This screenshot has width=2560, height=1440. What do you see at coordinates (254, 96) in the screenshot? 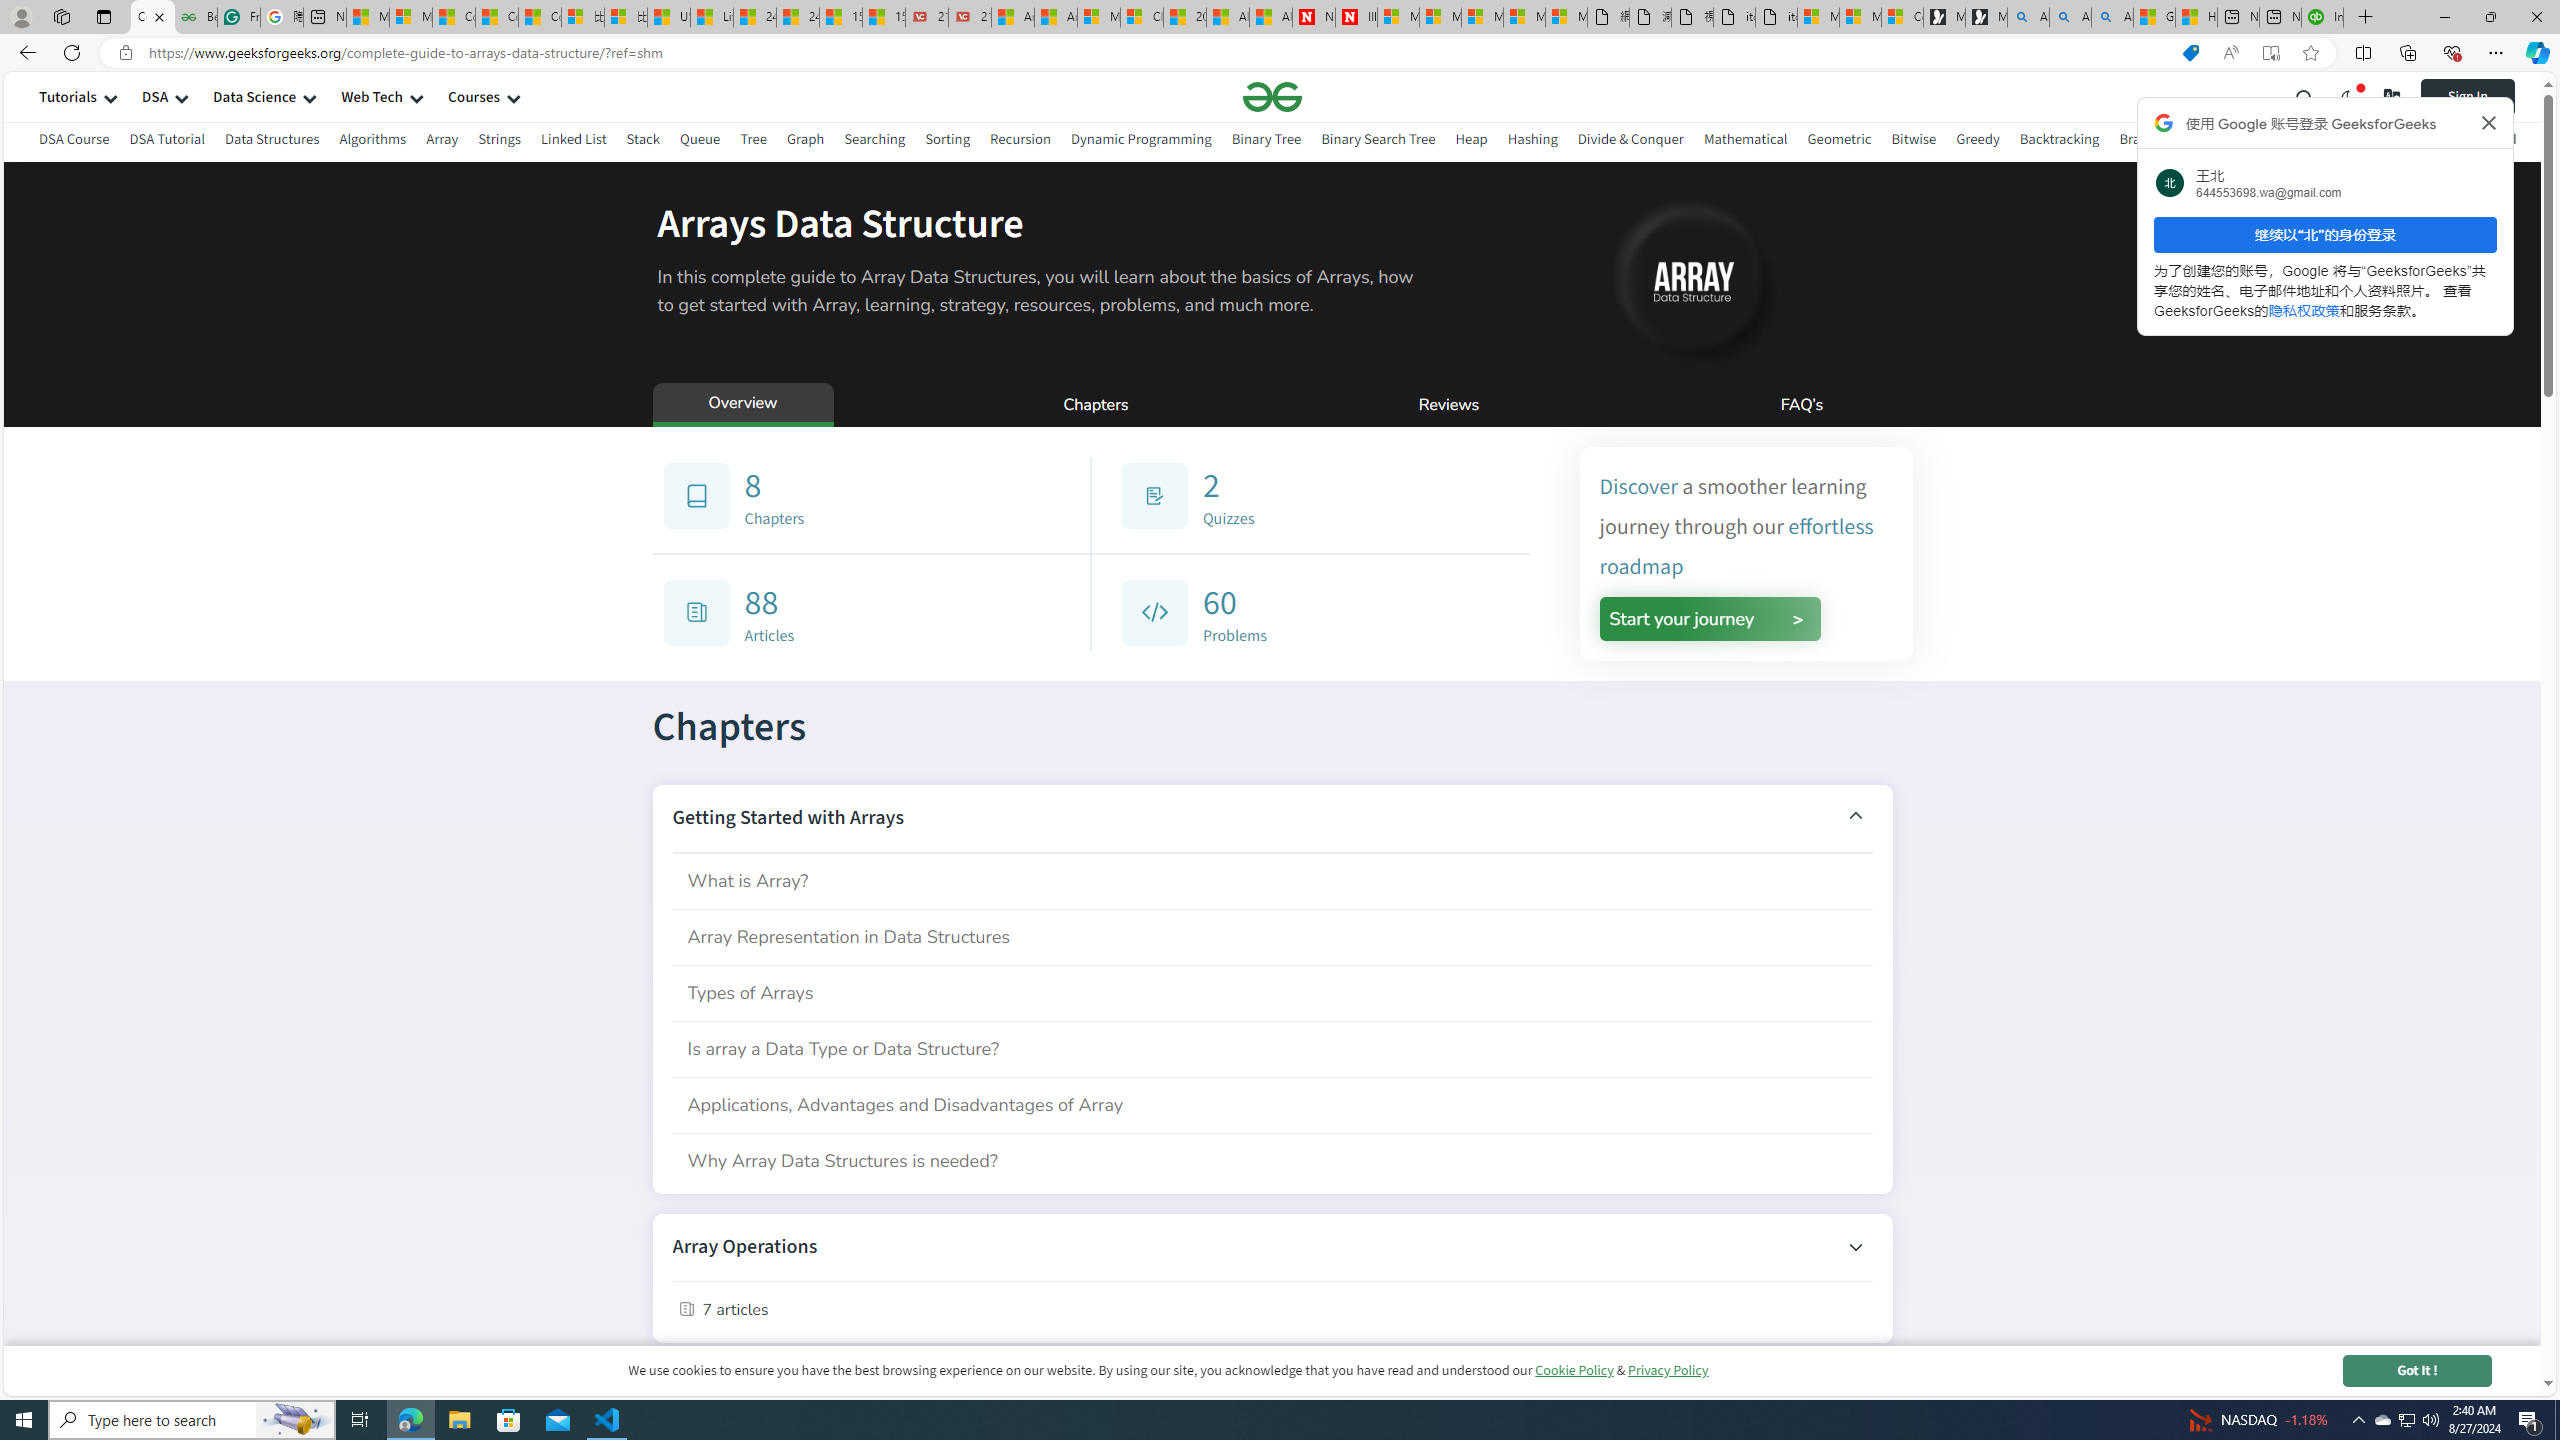
I see `Data Science` at bounding box center [254, 96].